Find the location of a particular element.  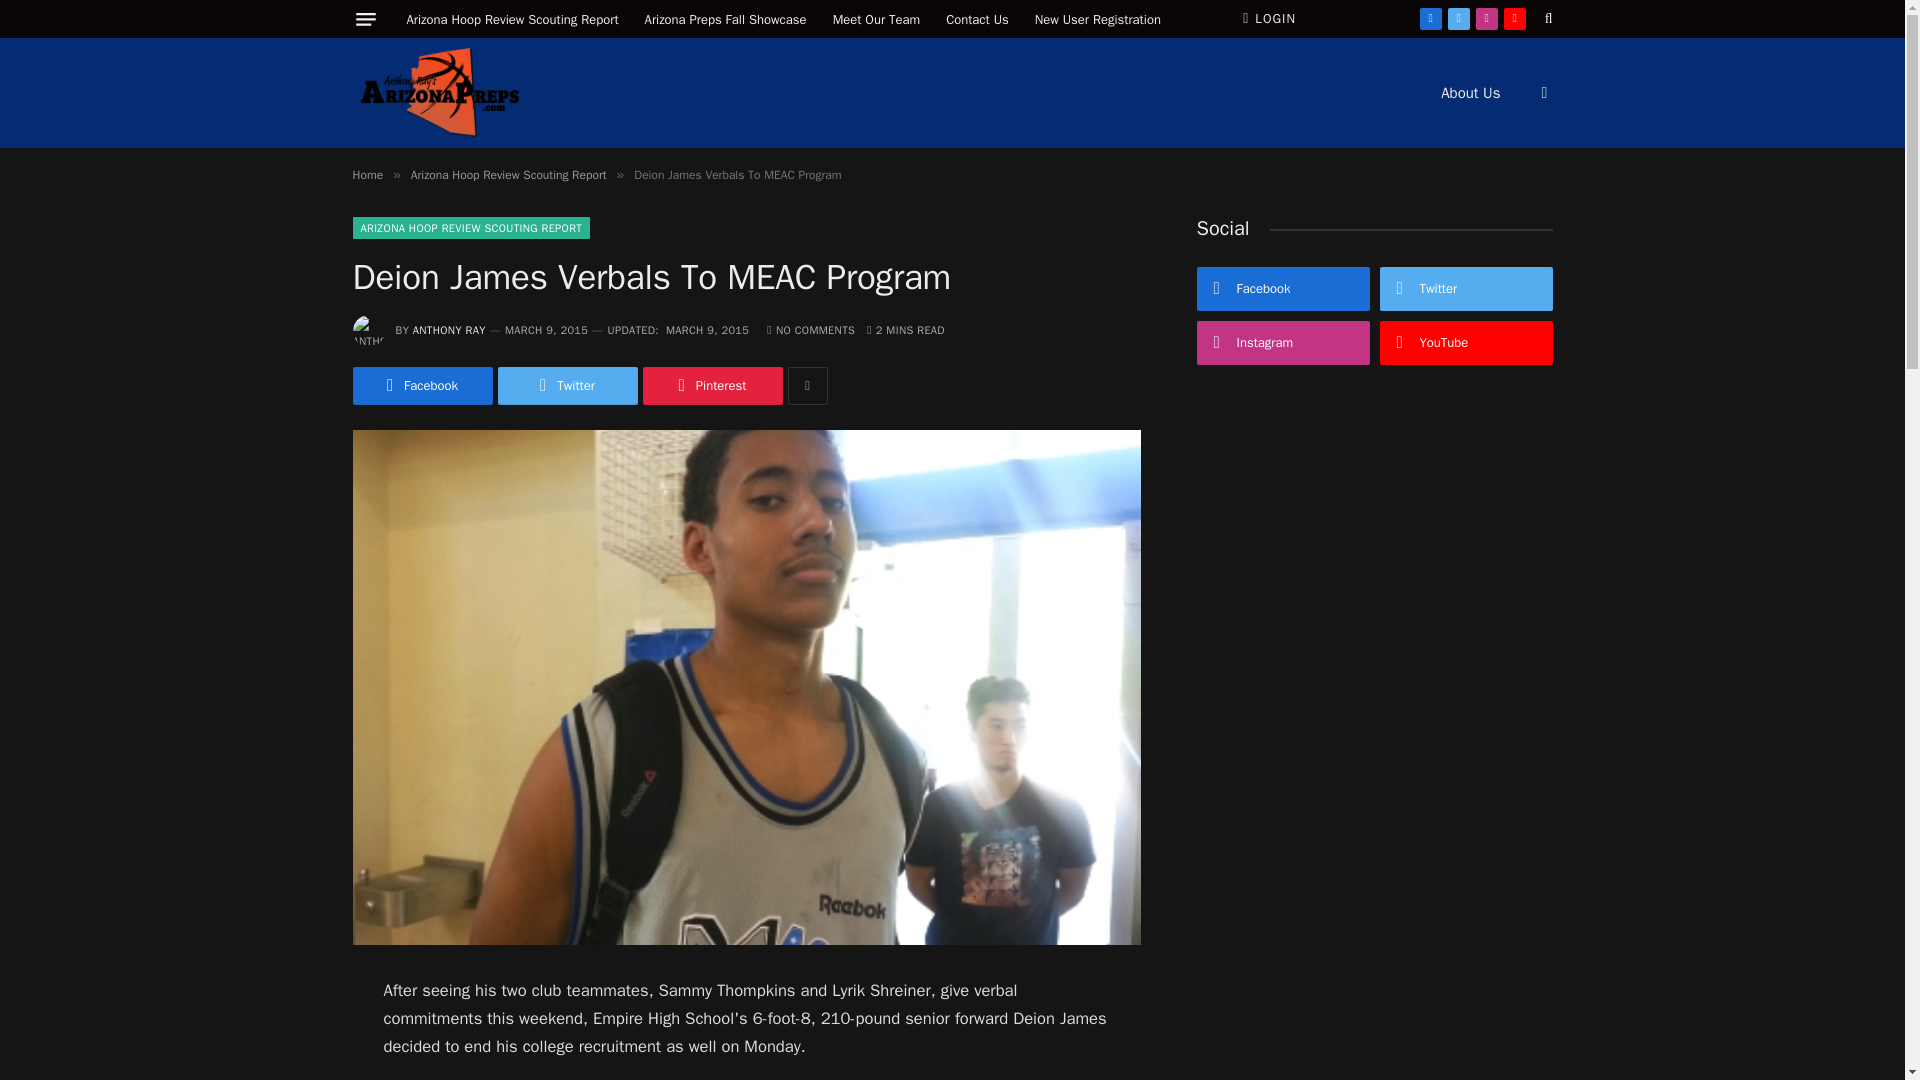

Arizona Preps Fall Showcase is located at coordinates (725, 18).